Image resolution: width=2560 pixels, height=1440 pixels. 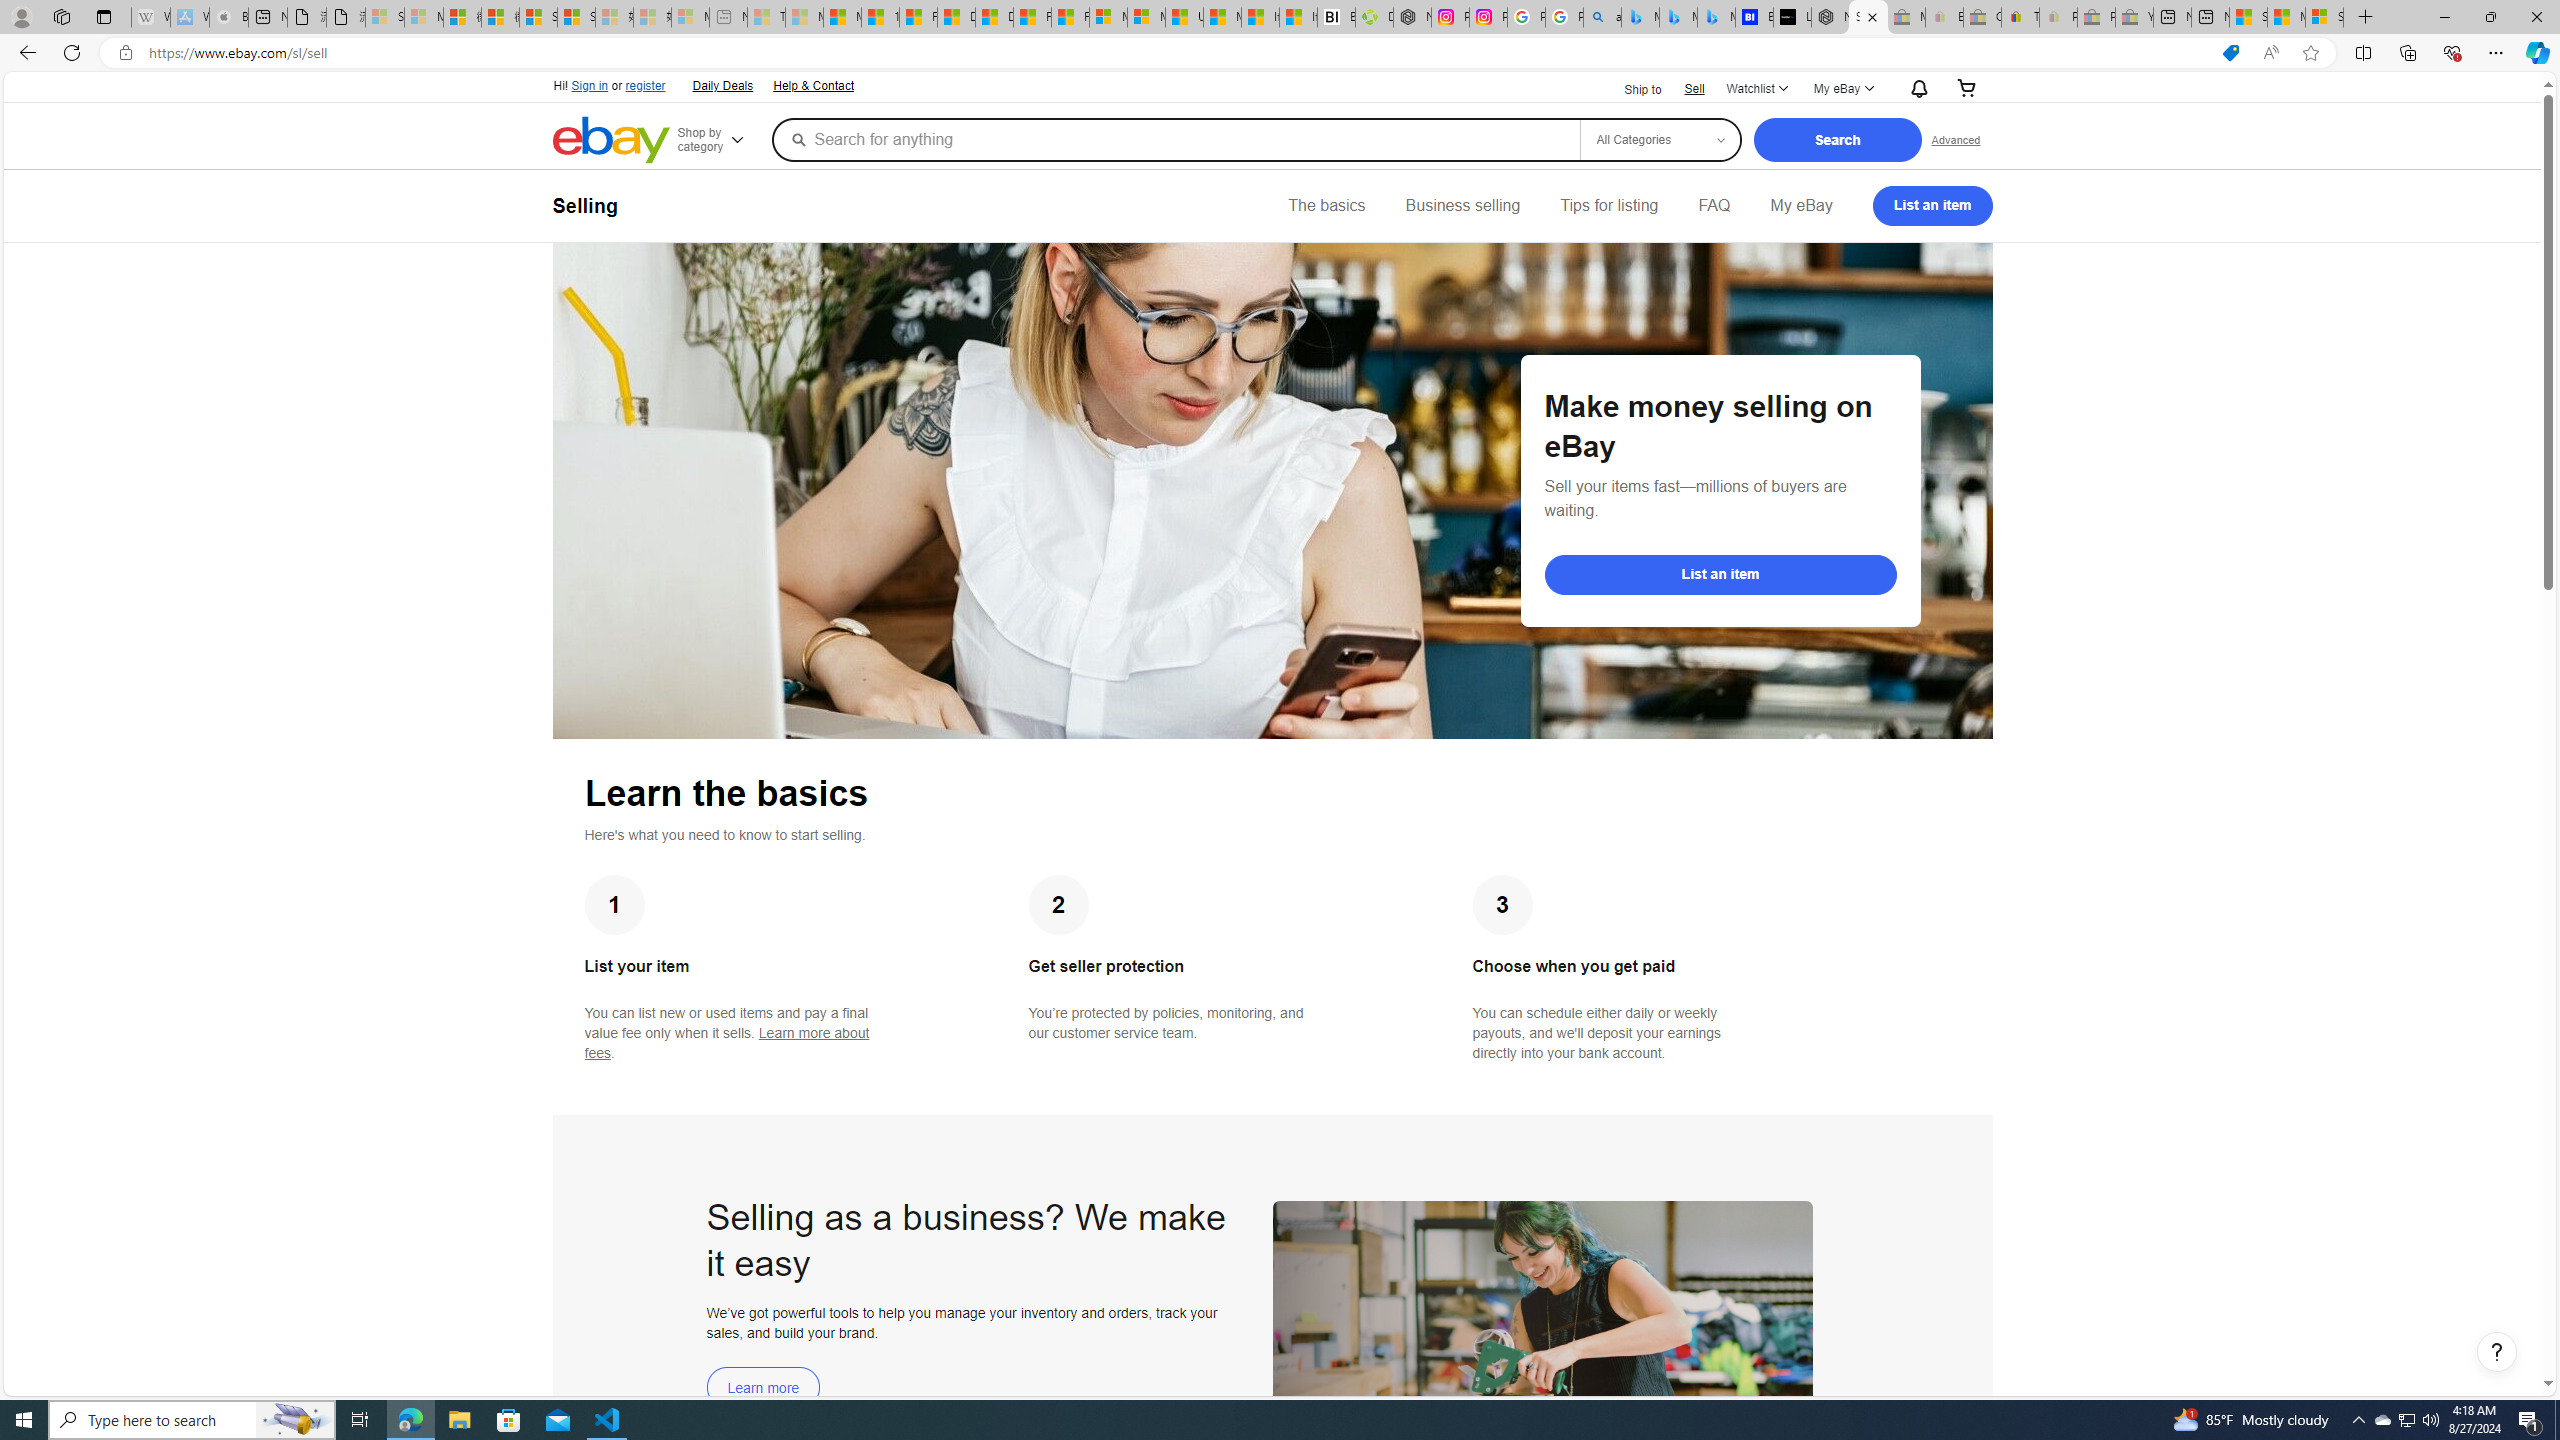 What do you see at coordinates (1720, 574) in the screenshot?
I see `List an item` at bounding box center [1720, 574].